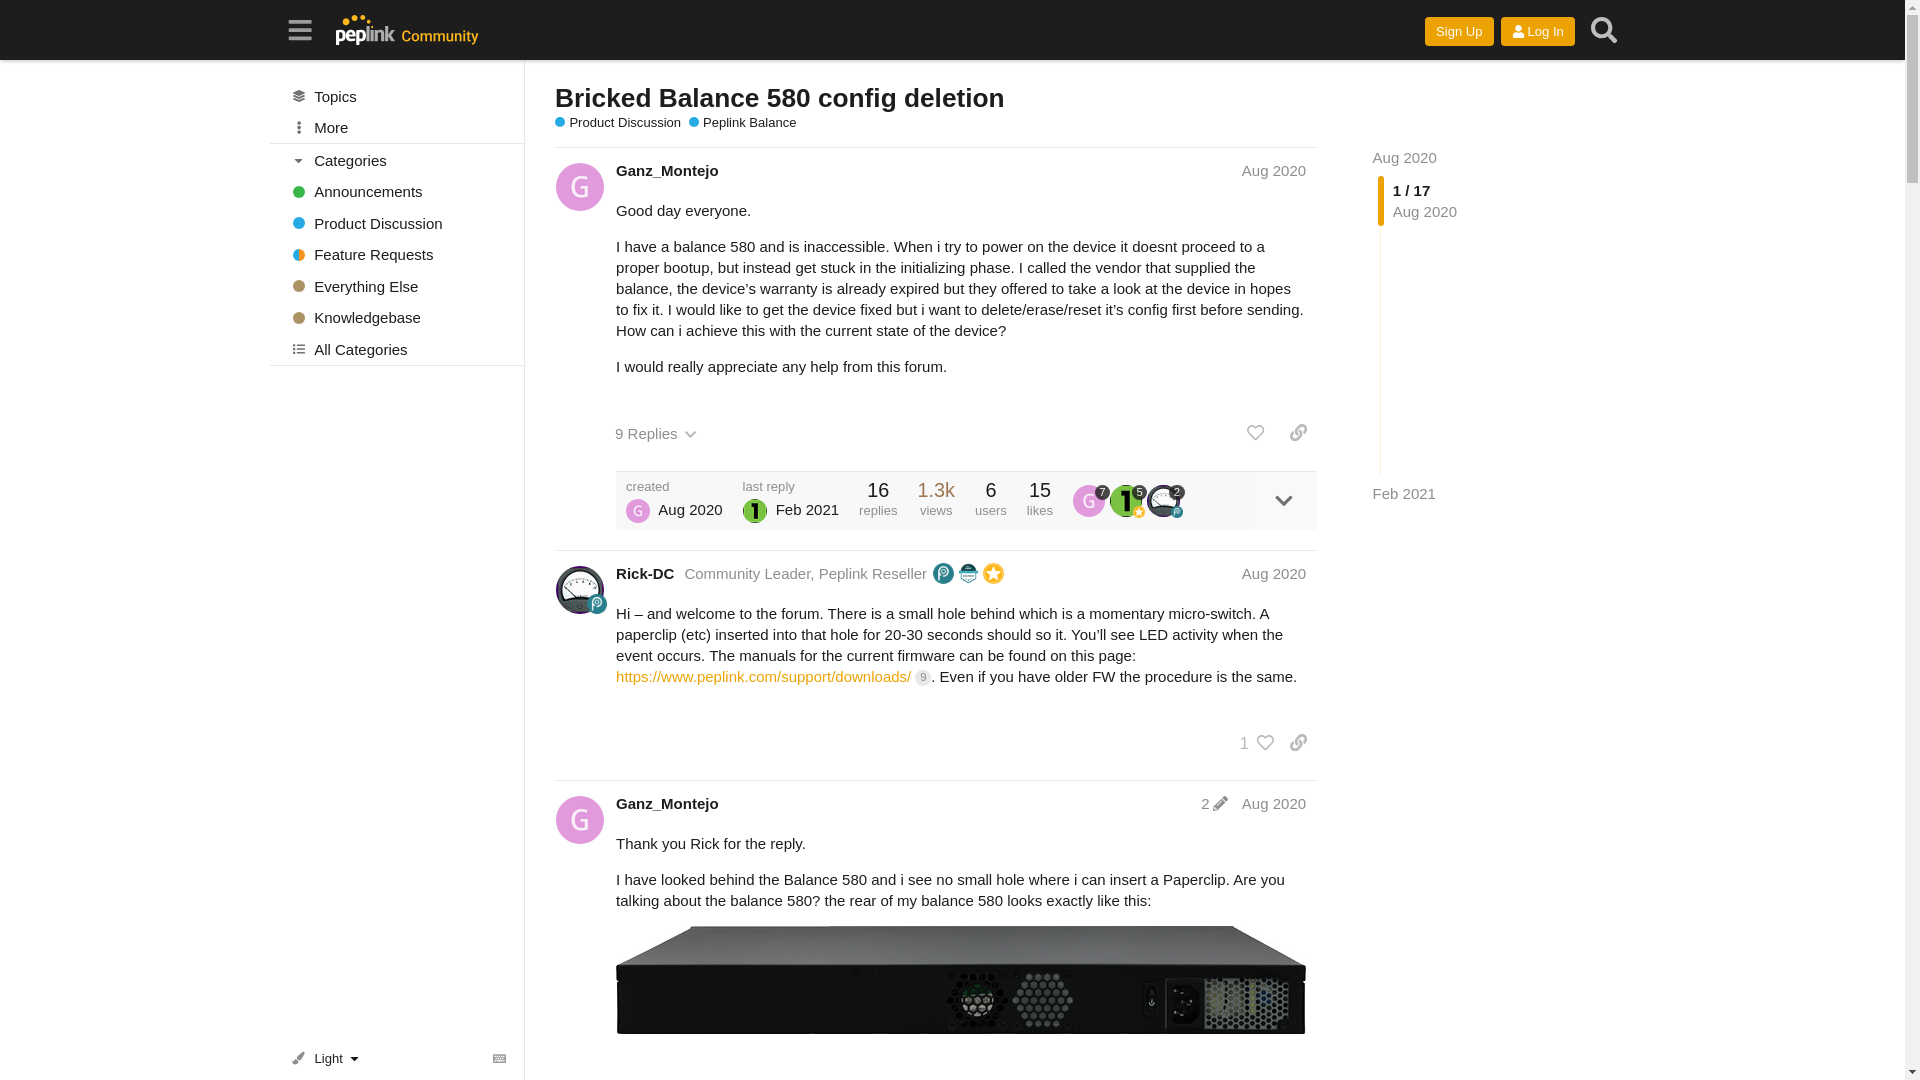 This screenshot has height=1080, width=1920. Describe the element at coordinates (398, 160) in the screenshot. I see `Categories` at that location.